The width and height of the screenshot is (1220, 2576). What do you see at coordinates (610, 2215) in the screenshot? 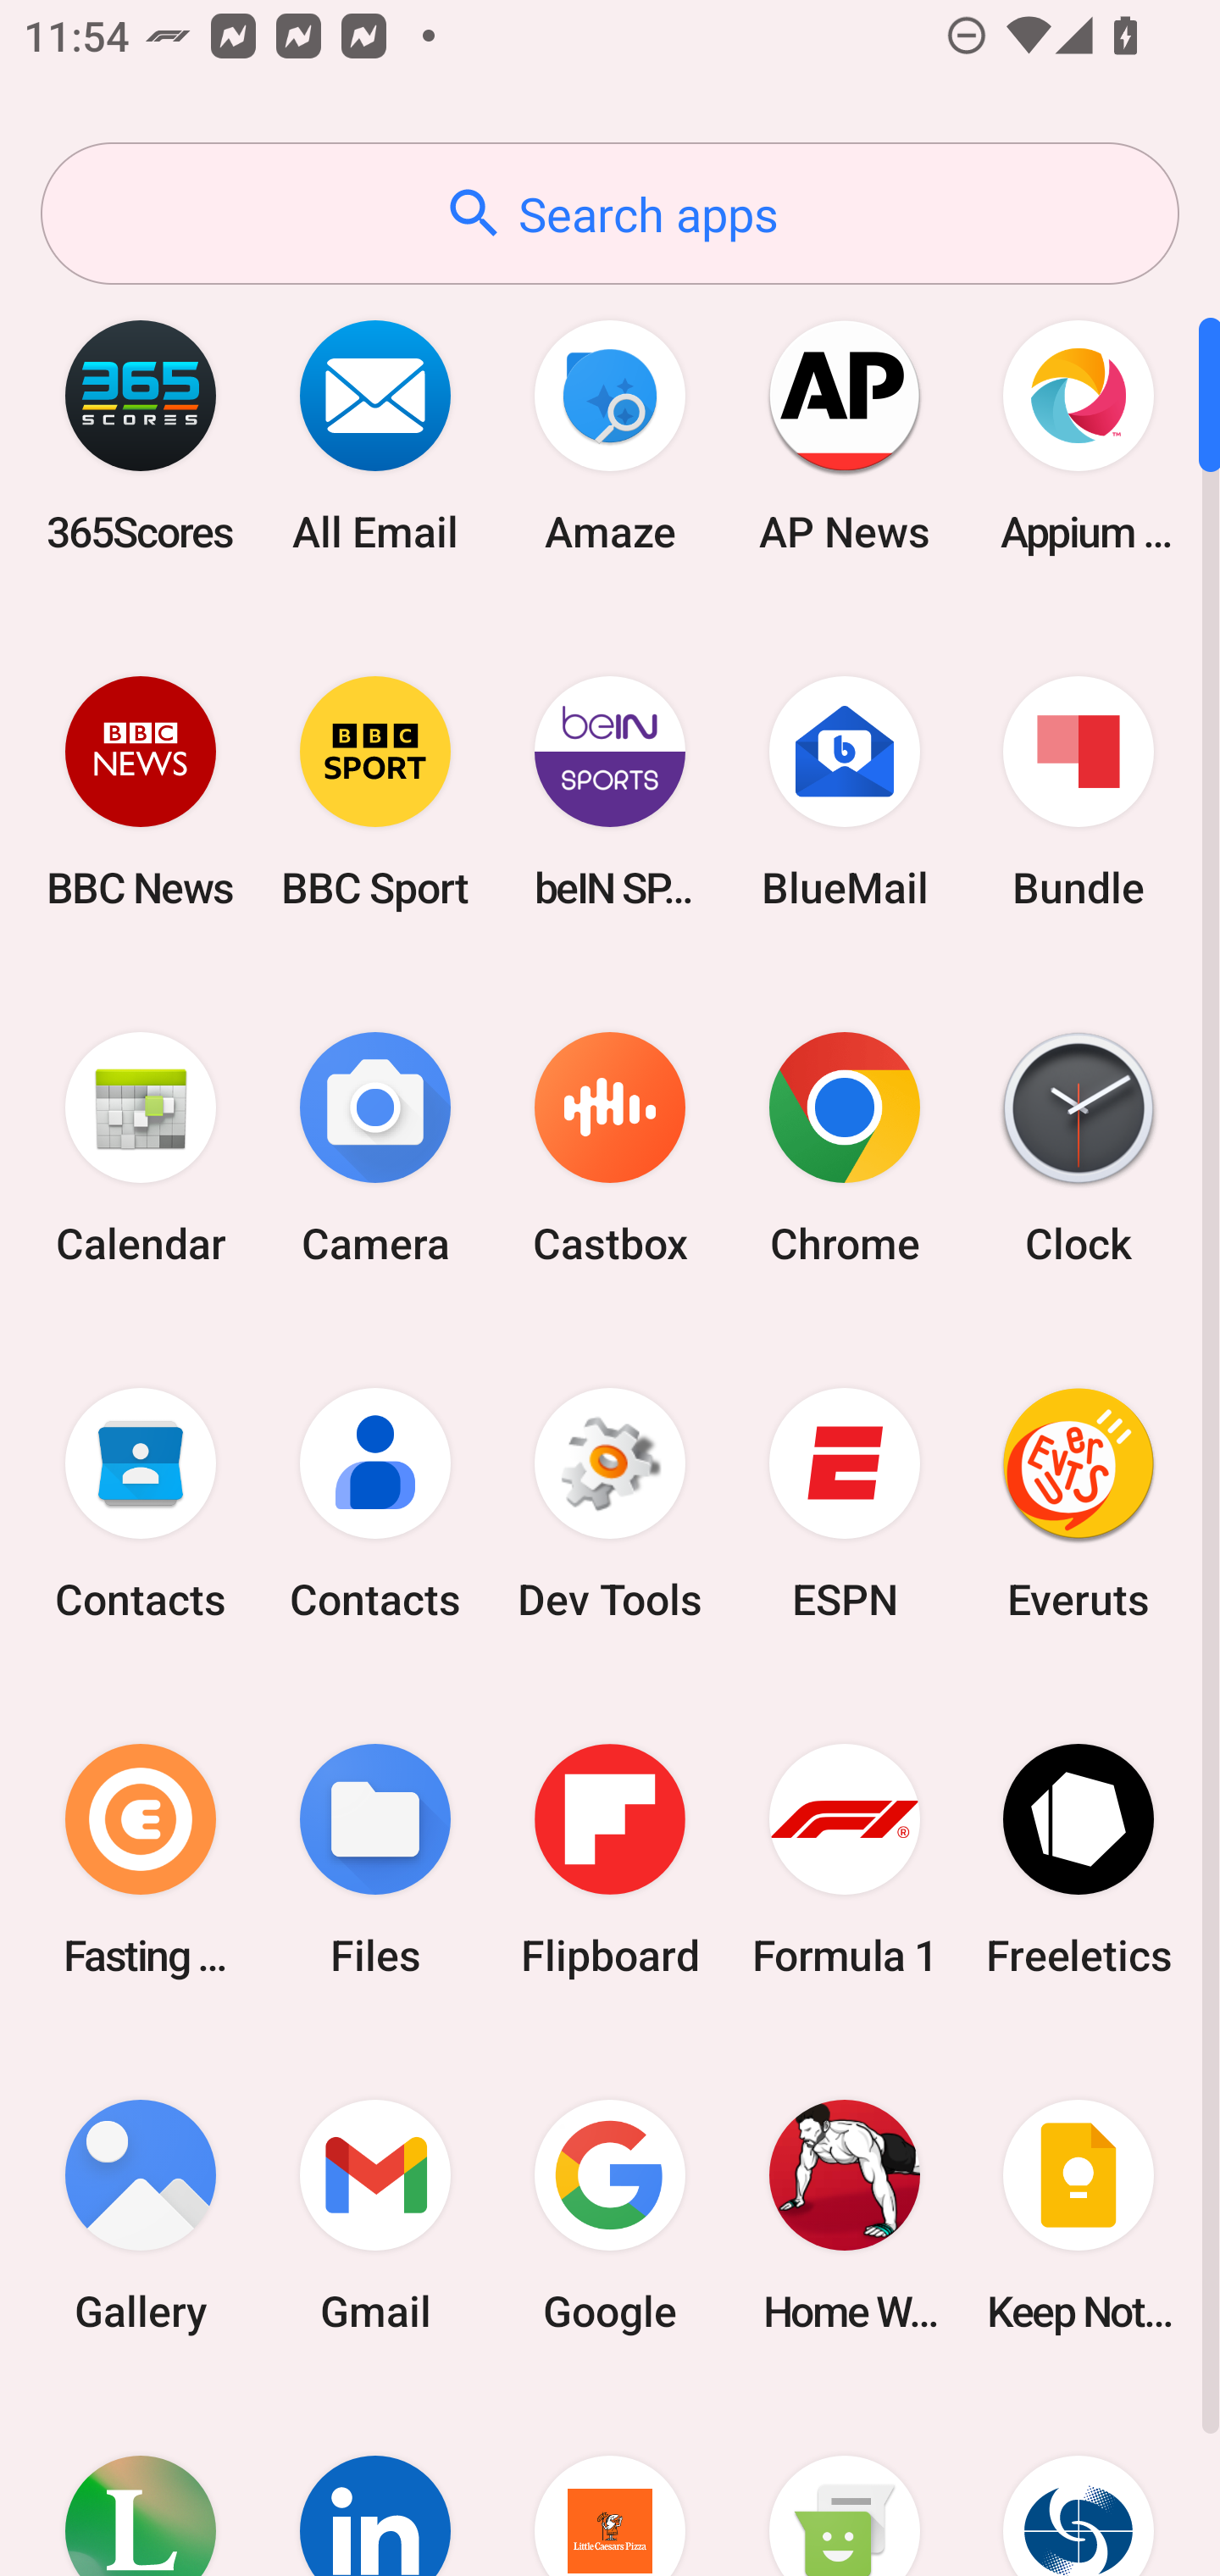
I see `Google` at bounding box center [610, 2215].